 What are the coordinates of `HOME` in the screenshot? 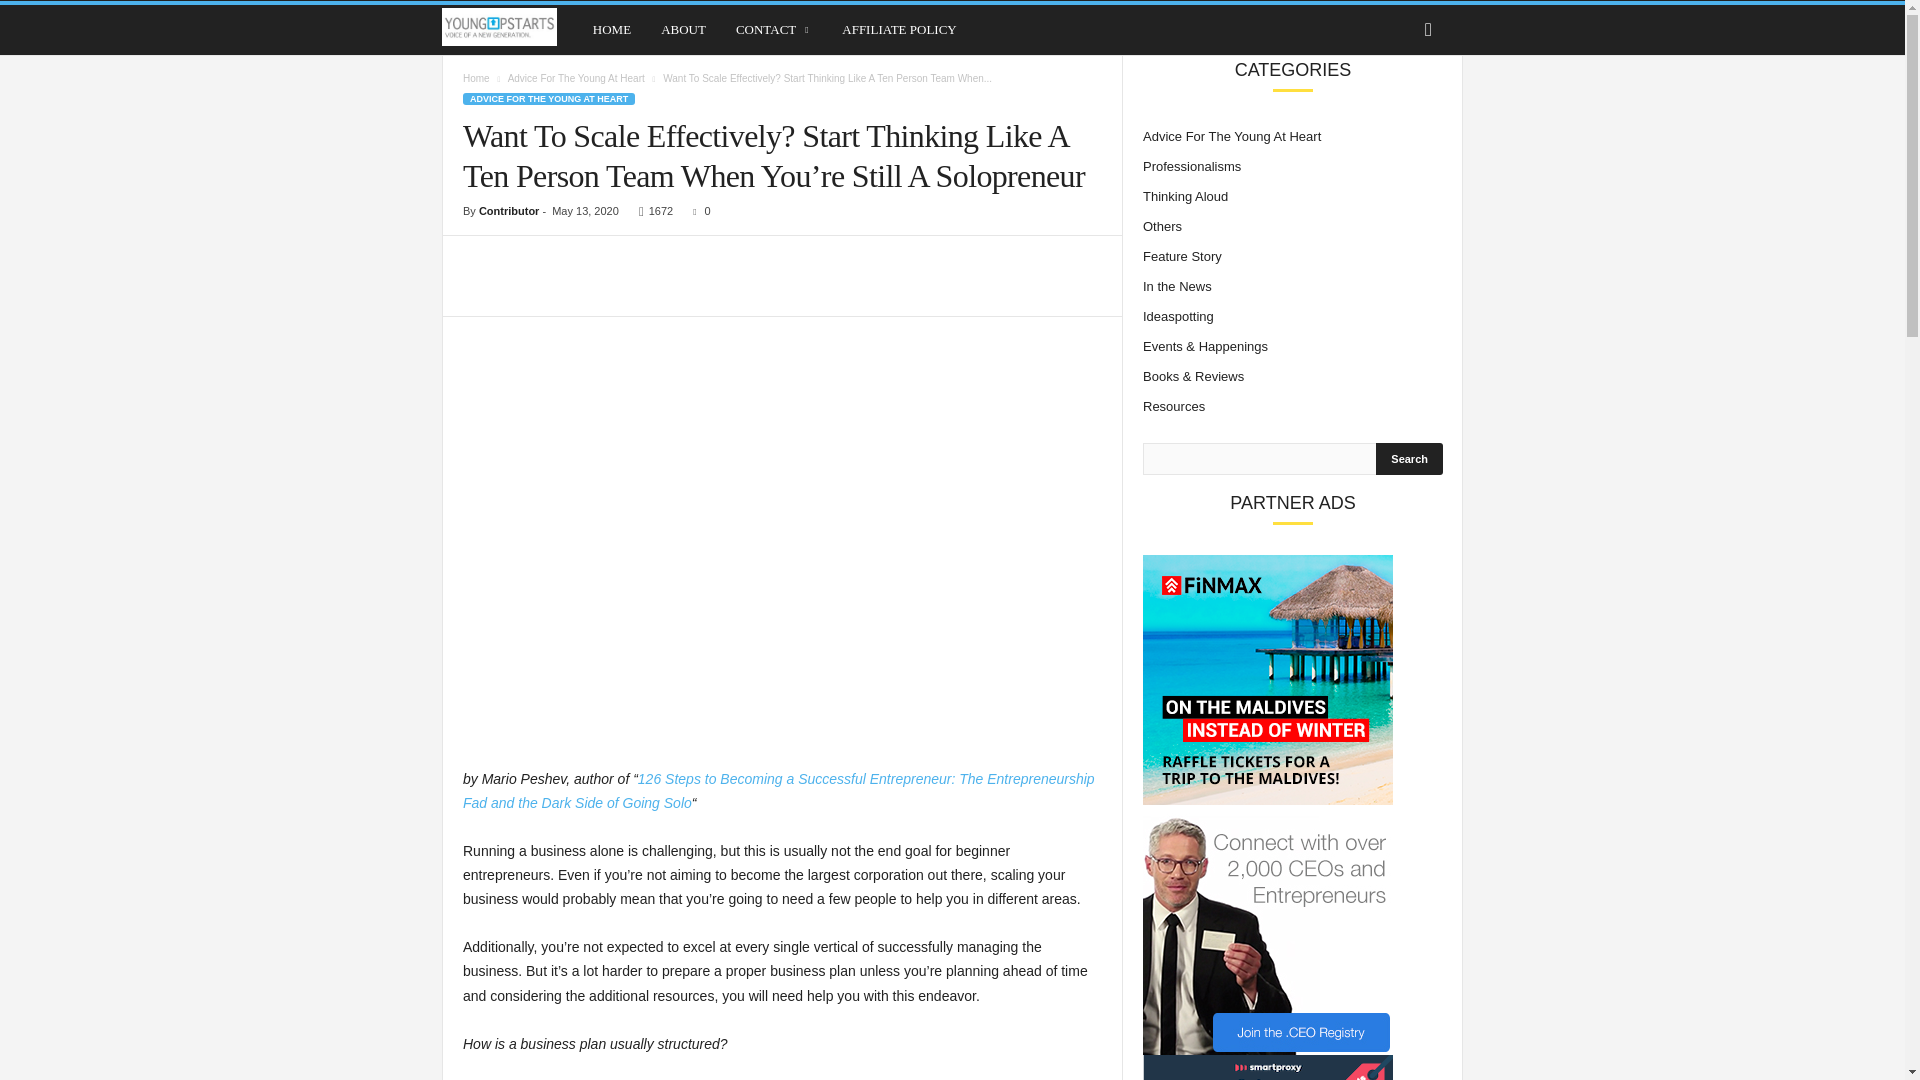 It's located at (611, 30).